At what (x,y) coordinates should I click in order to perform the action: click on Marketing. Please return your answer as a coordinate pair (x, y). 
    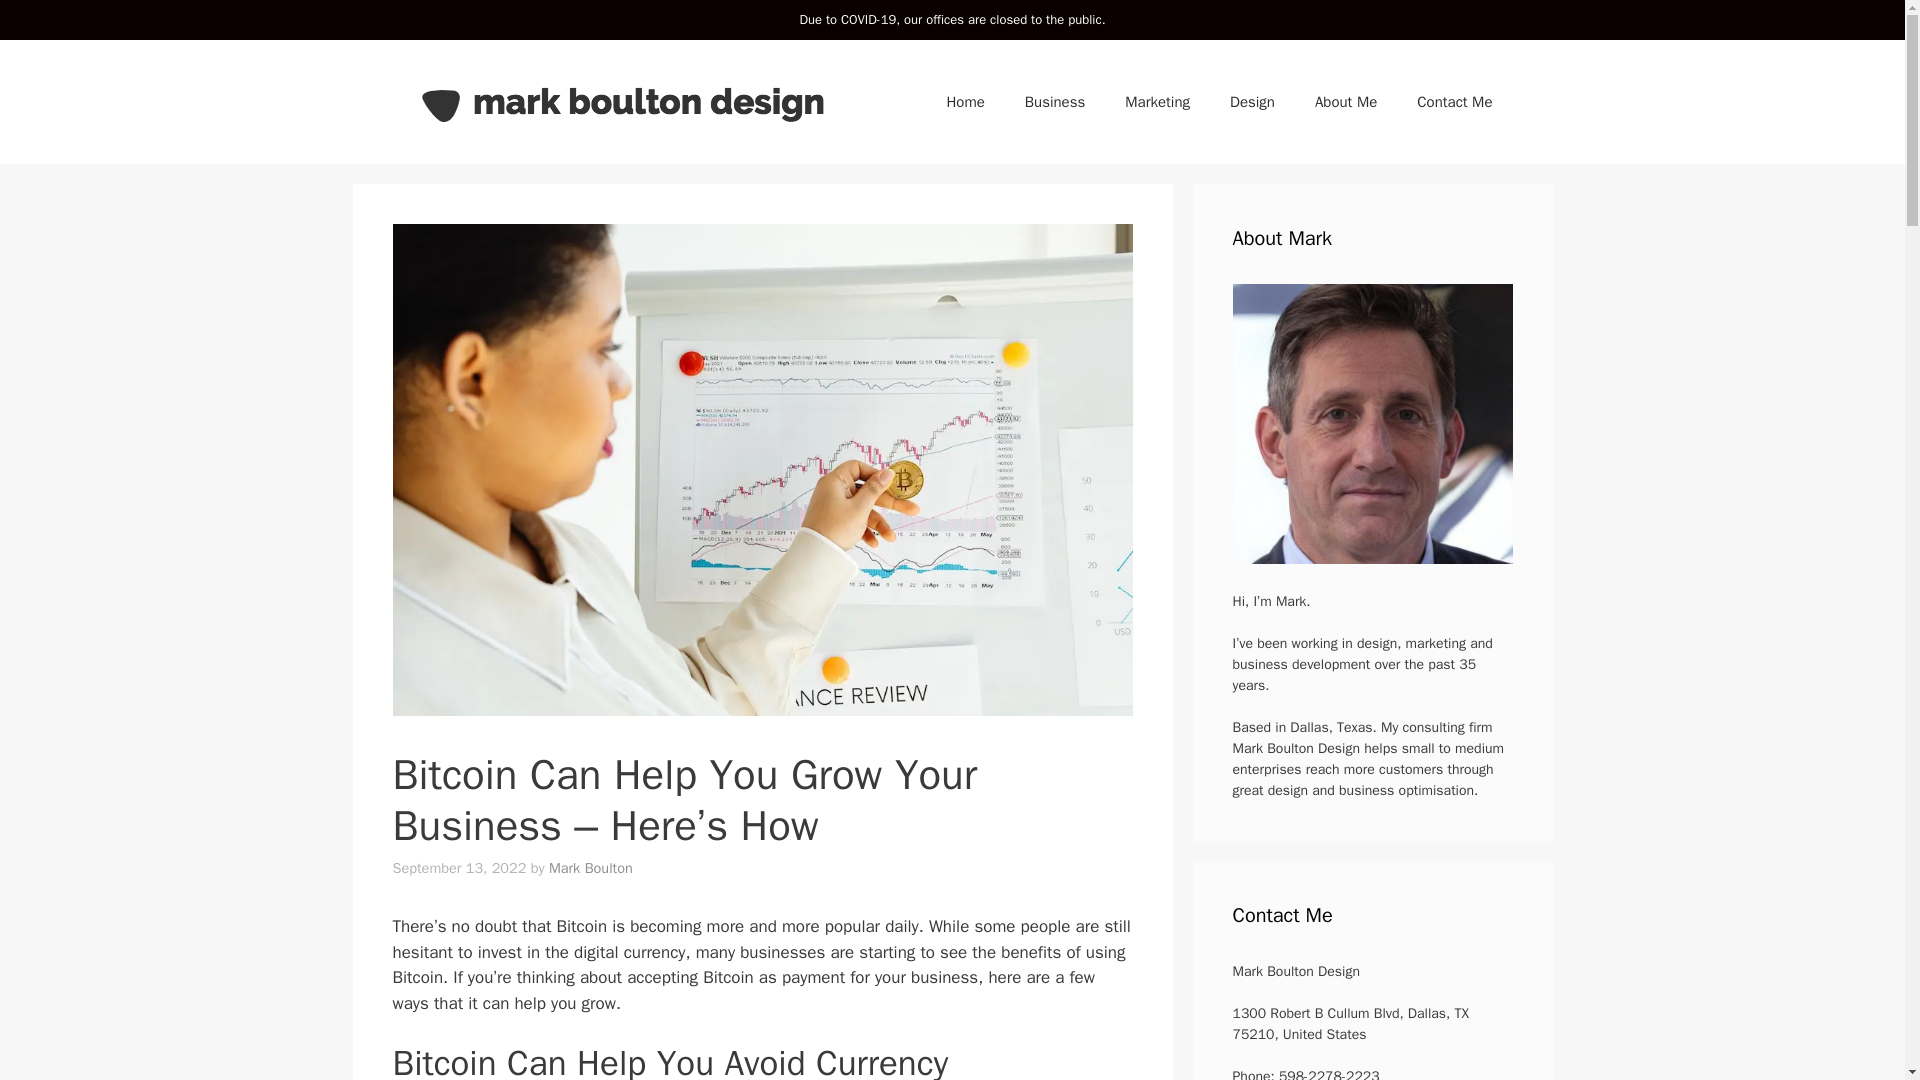
    Looking at the image, I should click on (1157, 102).